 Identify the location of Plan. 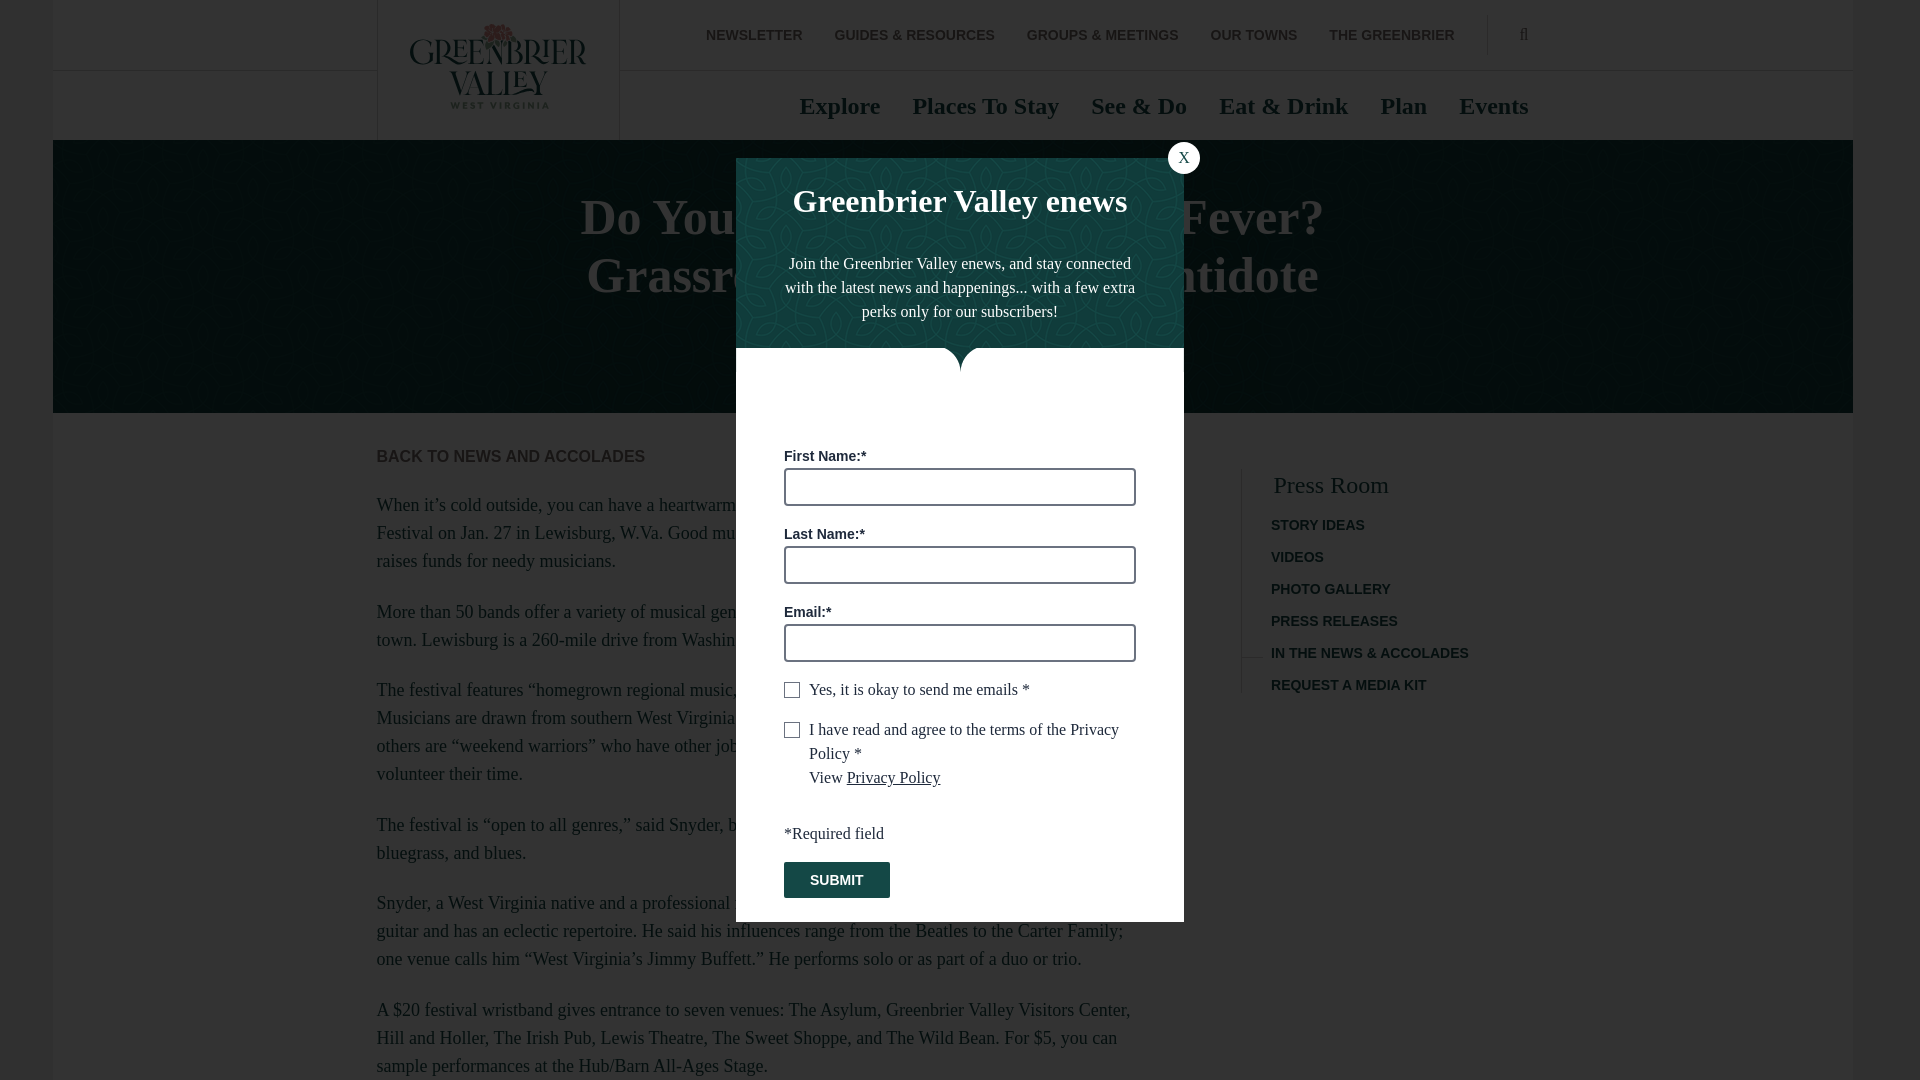
(1403, 106).